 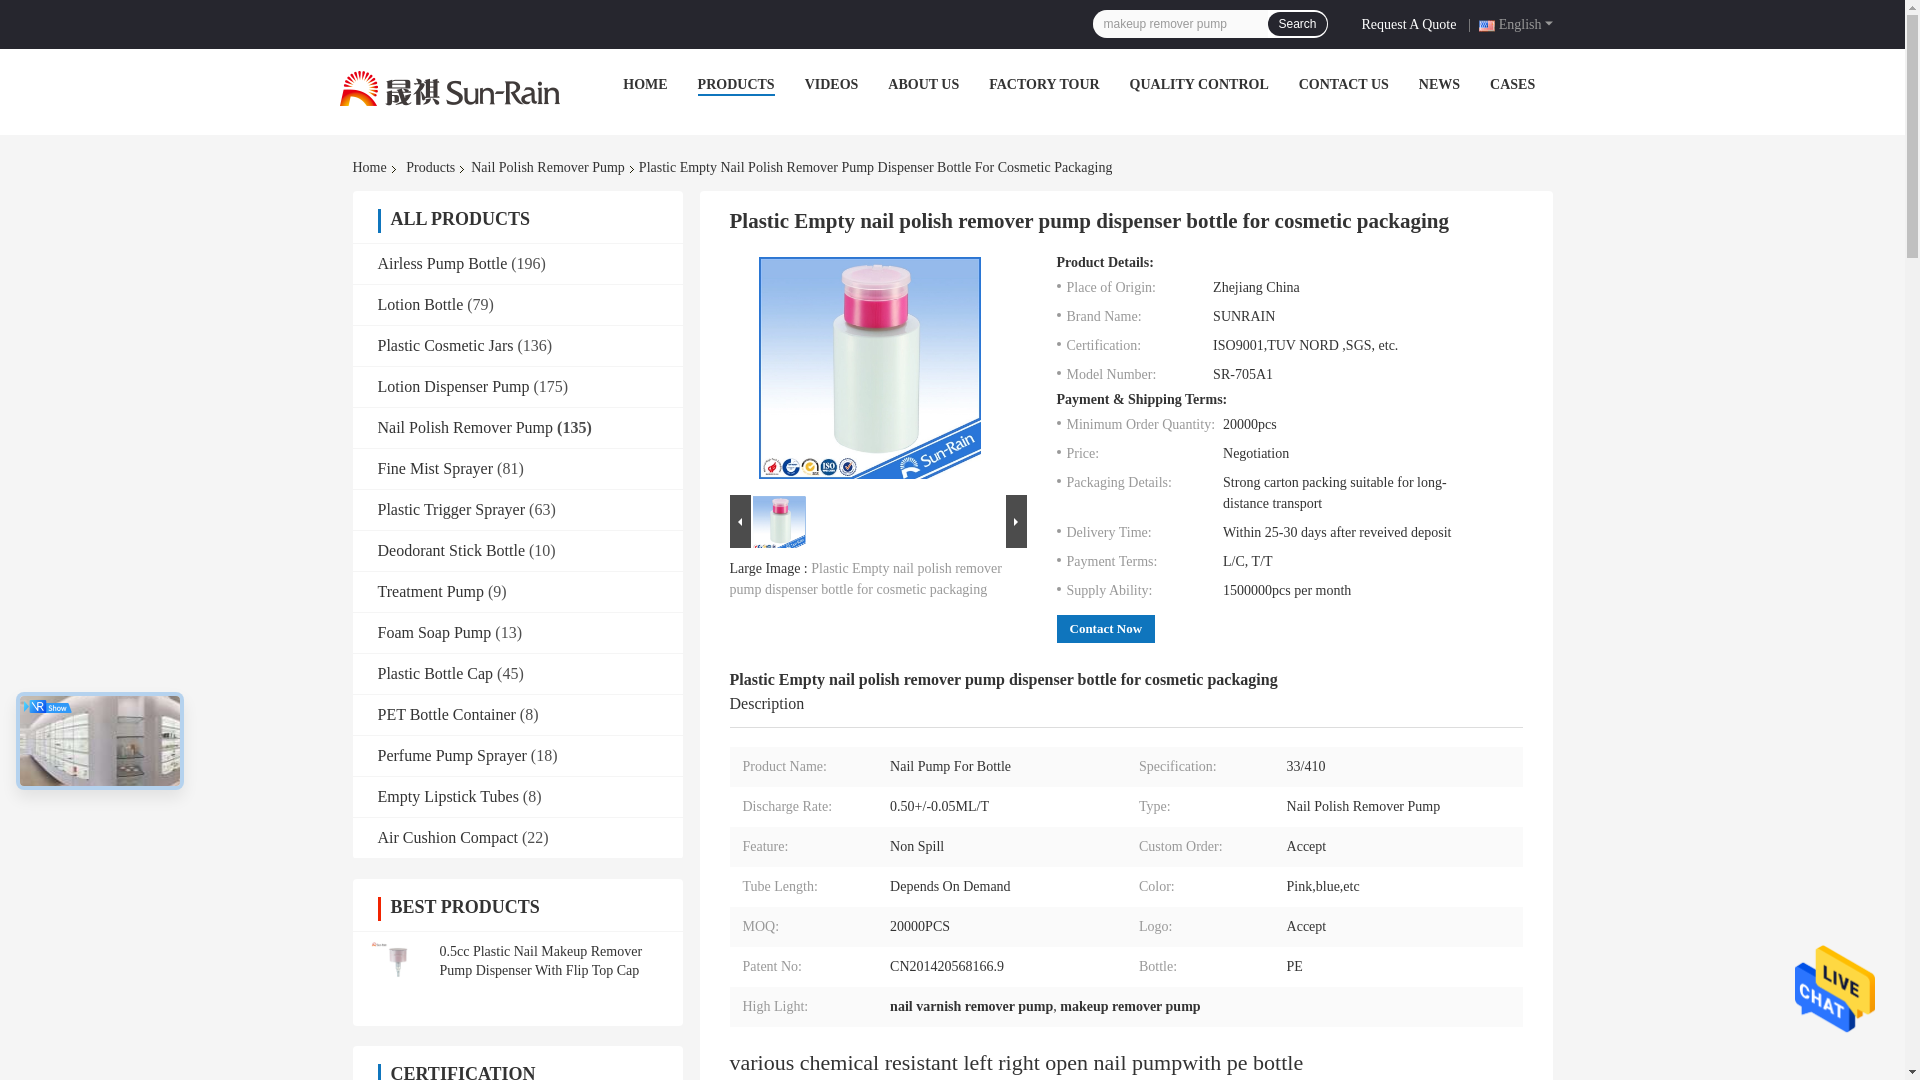 I want to click on ABOUT US, so click(x=922, y=84).